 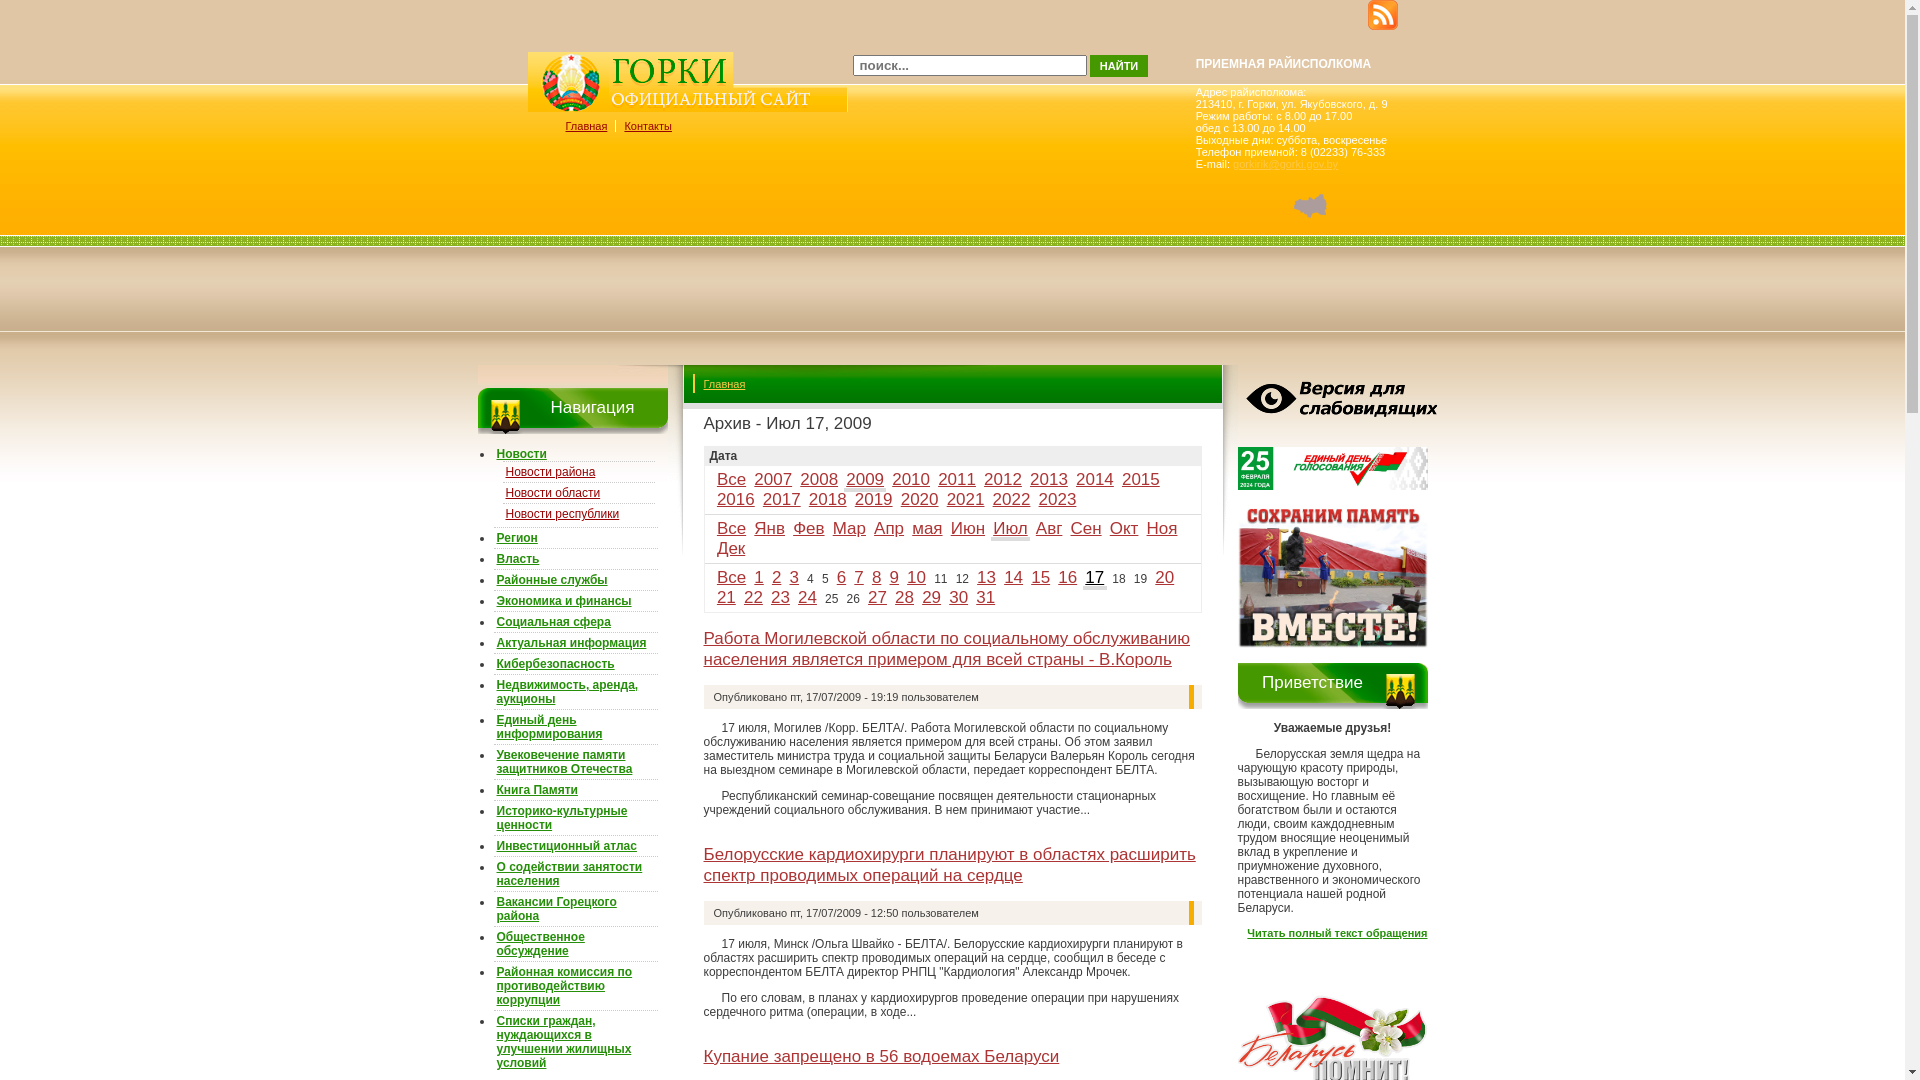 What do you see at coordinates (1049, 480) in the screenshot?
I see `2013` at bounding box center [1049, 480].